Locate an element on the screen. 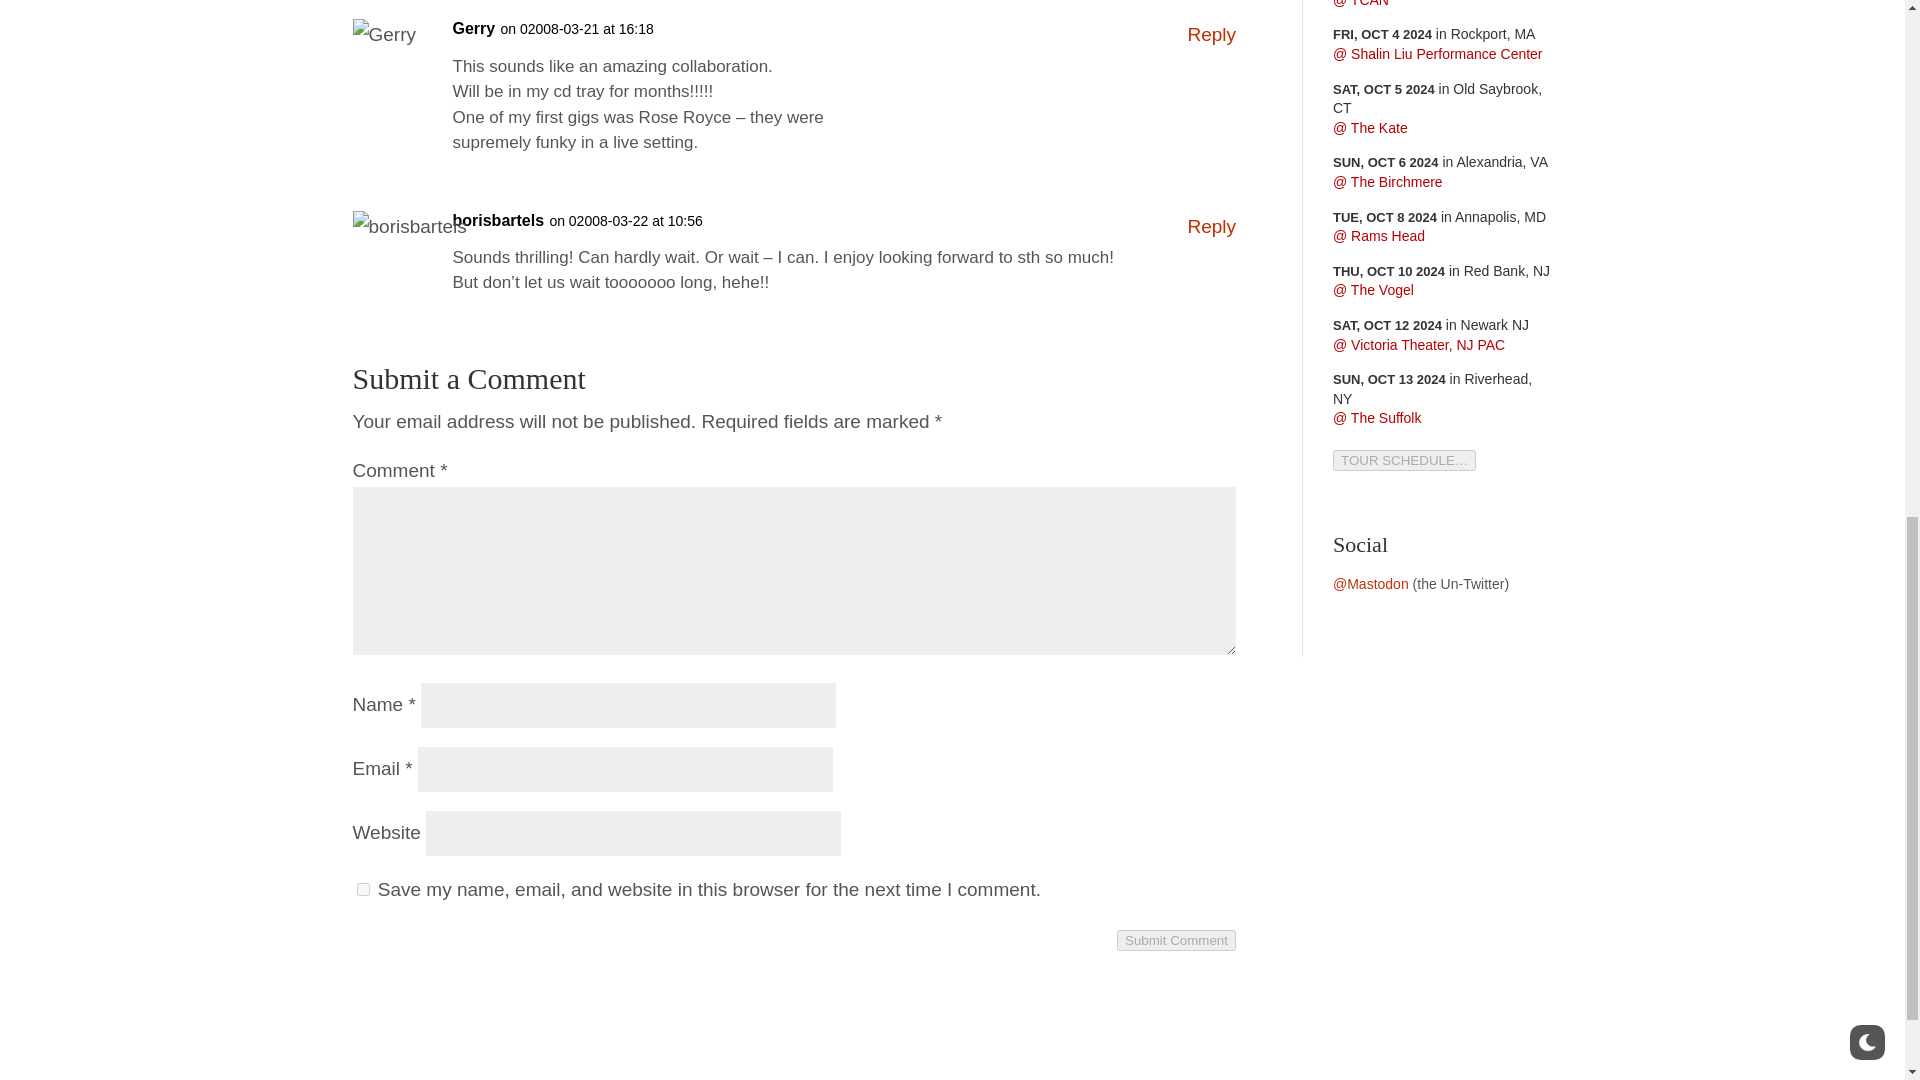 This screenshot has height=1080, width=1920. Reply is located at coordinates (1211, 34).